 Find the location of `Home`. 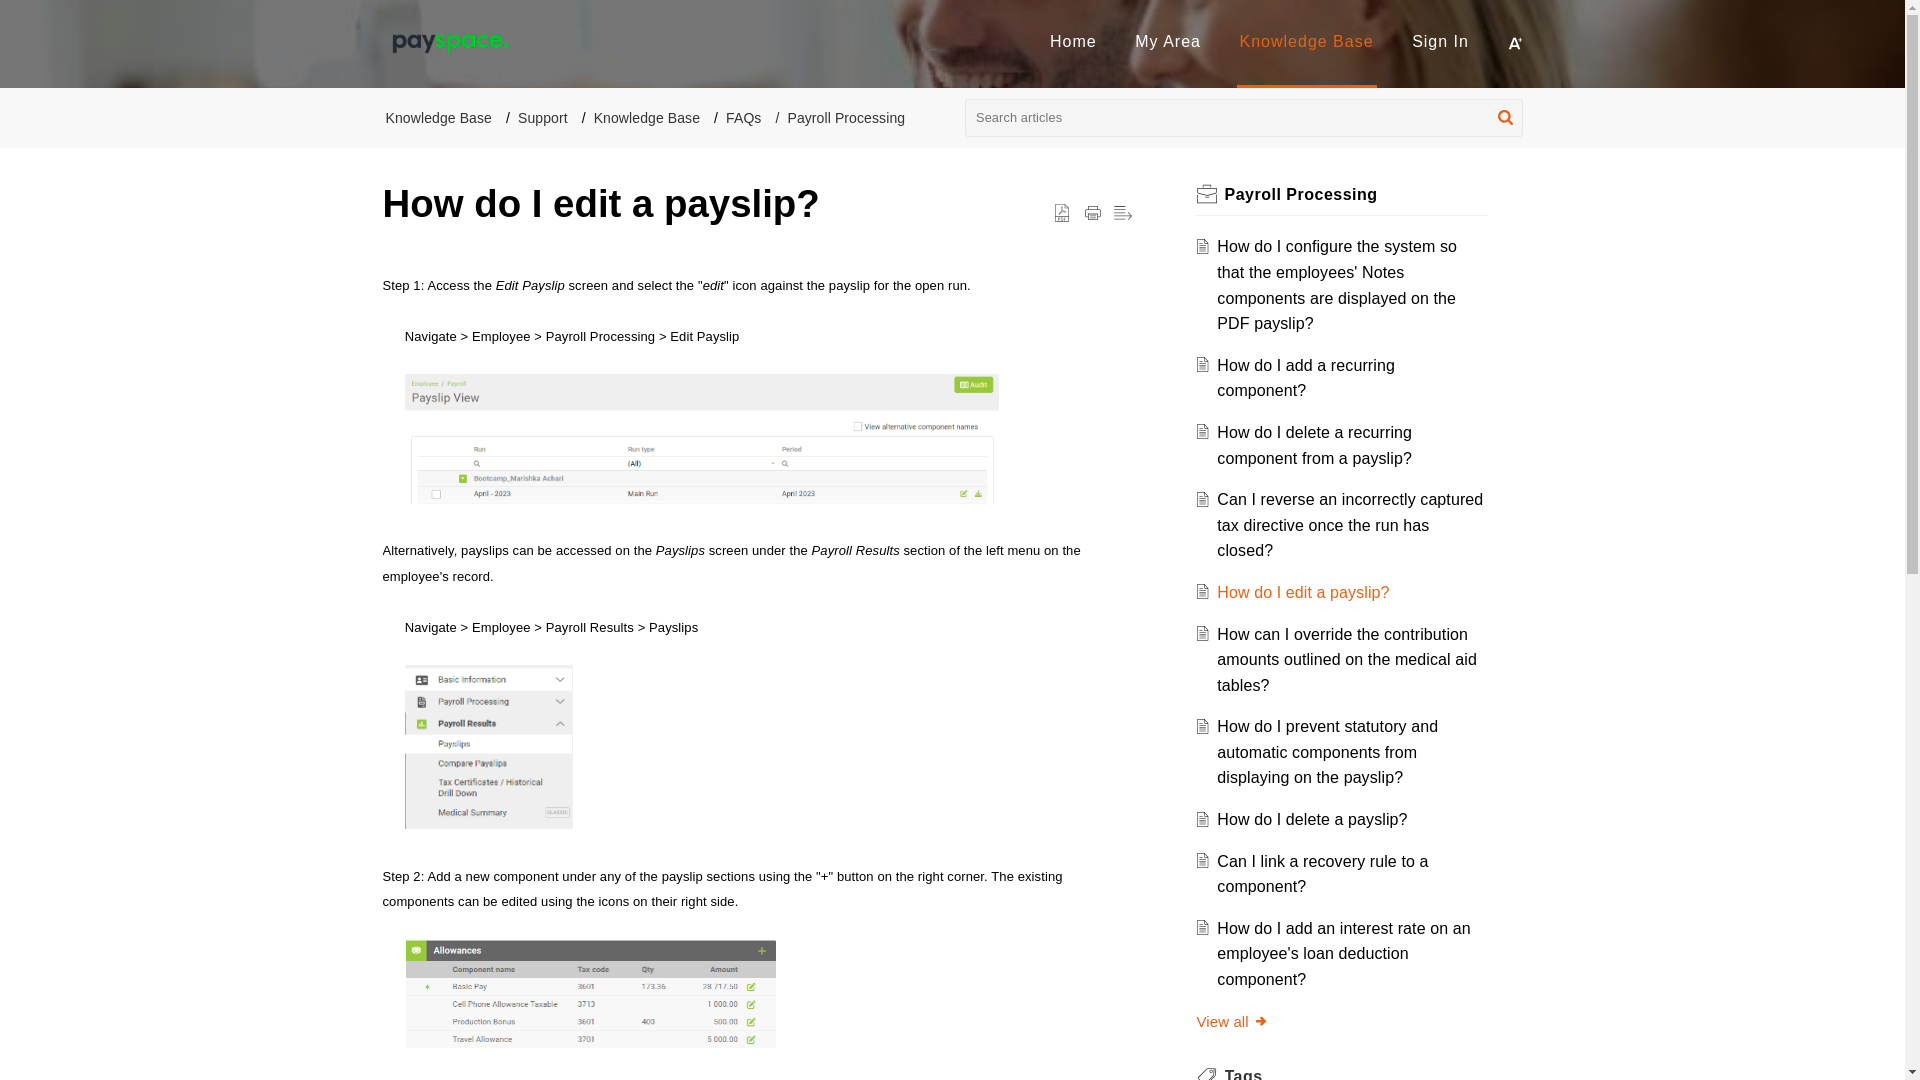

Home is located at coordinates (1073, 41).